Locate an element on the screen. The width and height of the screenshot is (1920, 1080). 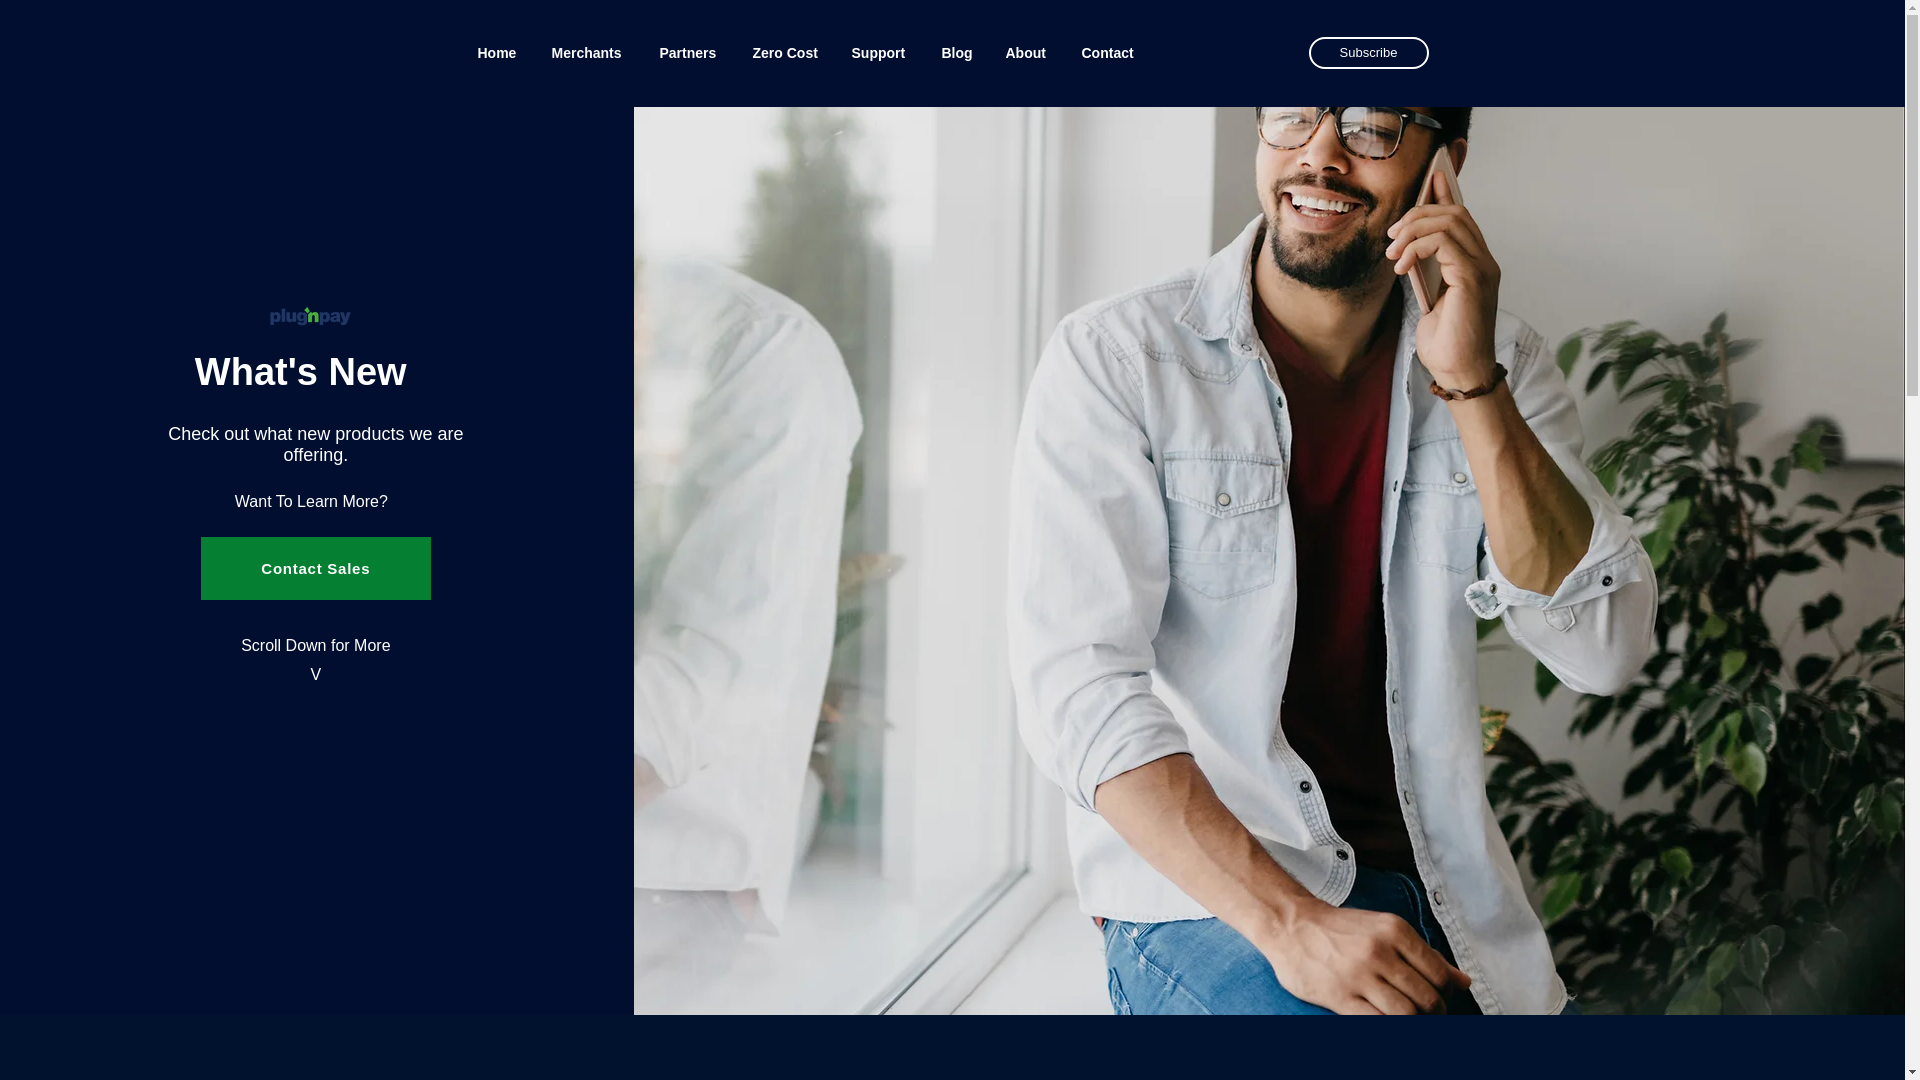
Subscribe is located at coordinates (1368, 52).